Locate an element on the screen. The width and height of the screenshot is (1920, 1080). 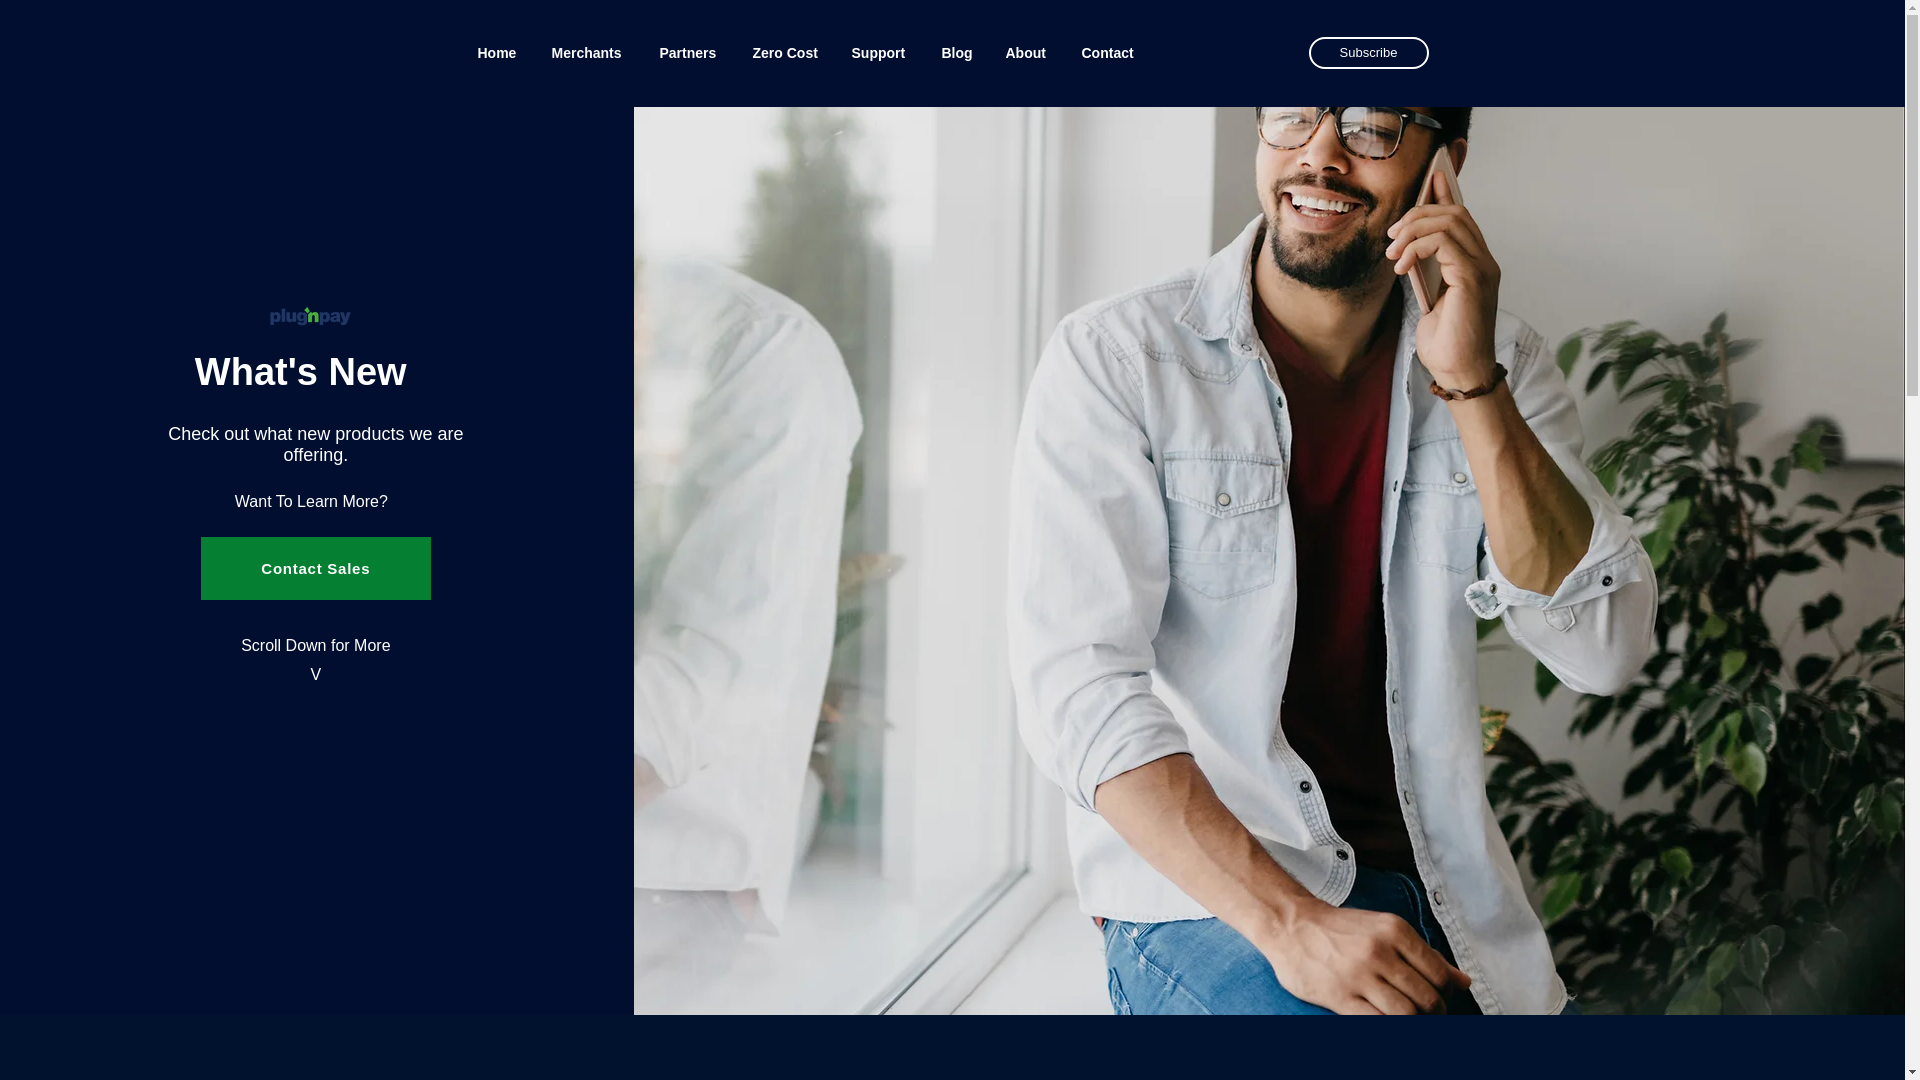
Subscribe is located at coordinates (1368, 52).